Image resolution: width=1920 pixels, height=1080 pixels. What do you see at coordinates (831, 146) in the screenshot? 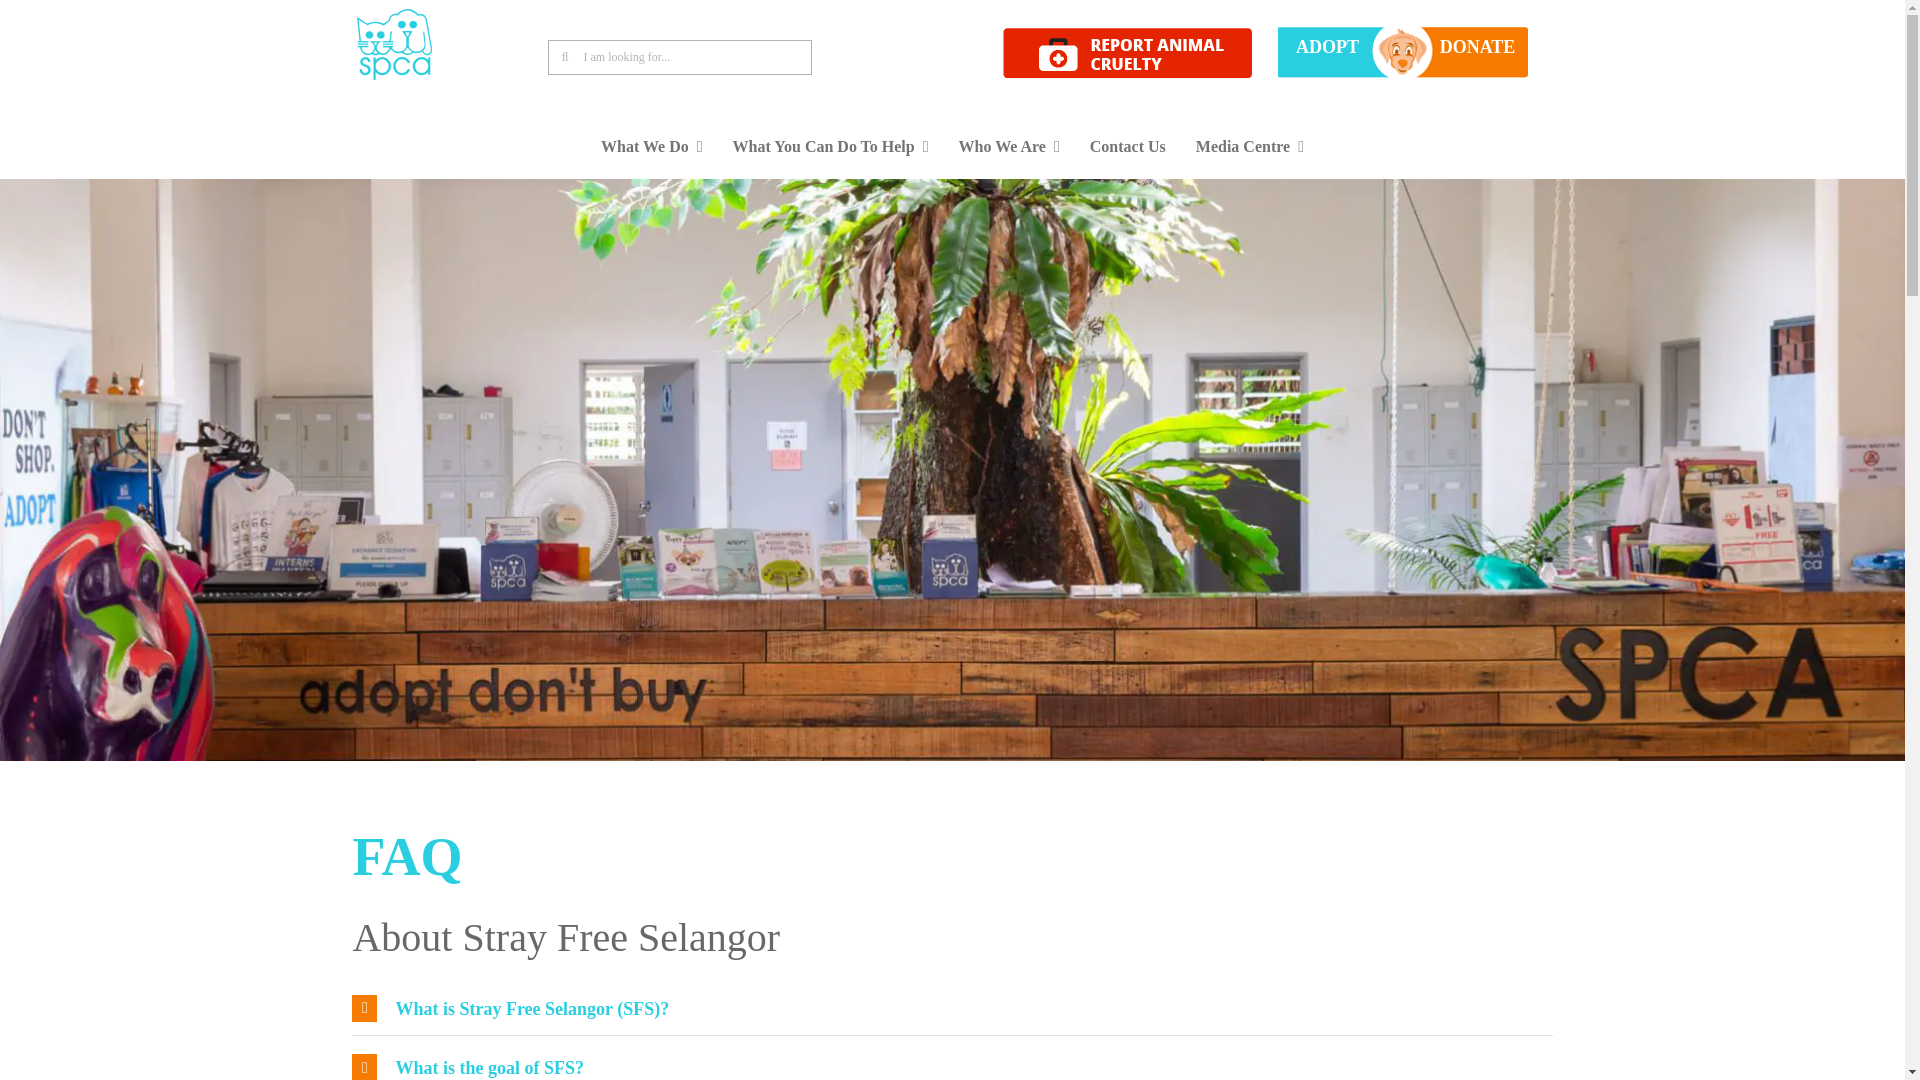
I see `What You Can Do To Help` at bounding box center [831, 146].